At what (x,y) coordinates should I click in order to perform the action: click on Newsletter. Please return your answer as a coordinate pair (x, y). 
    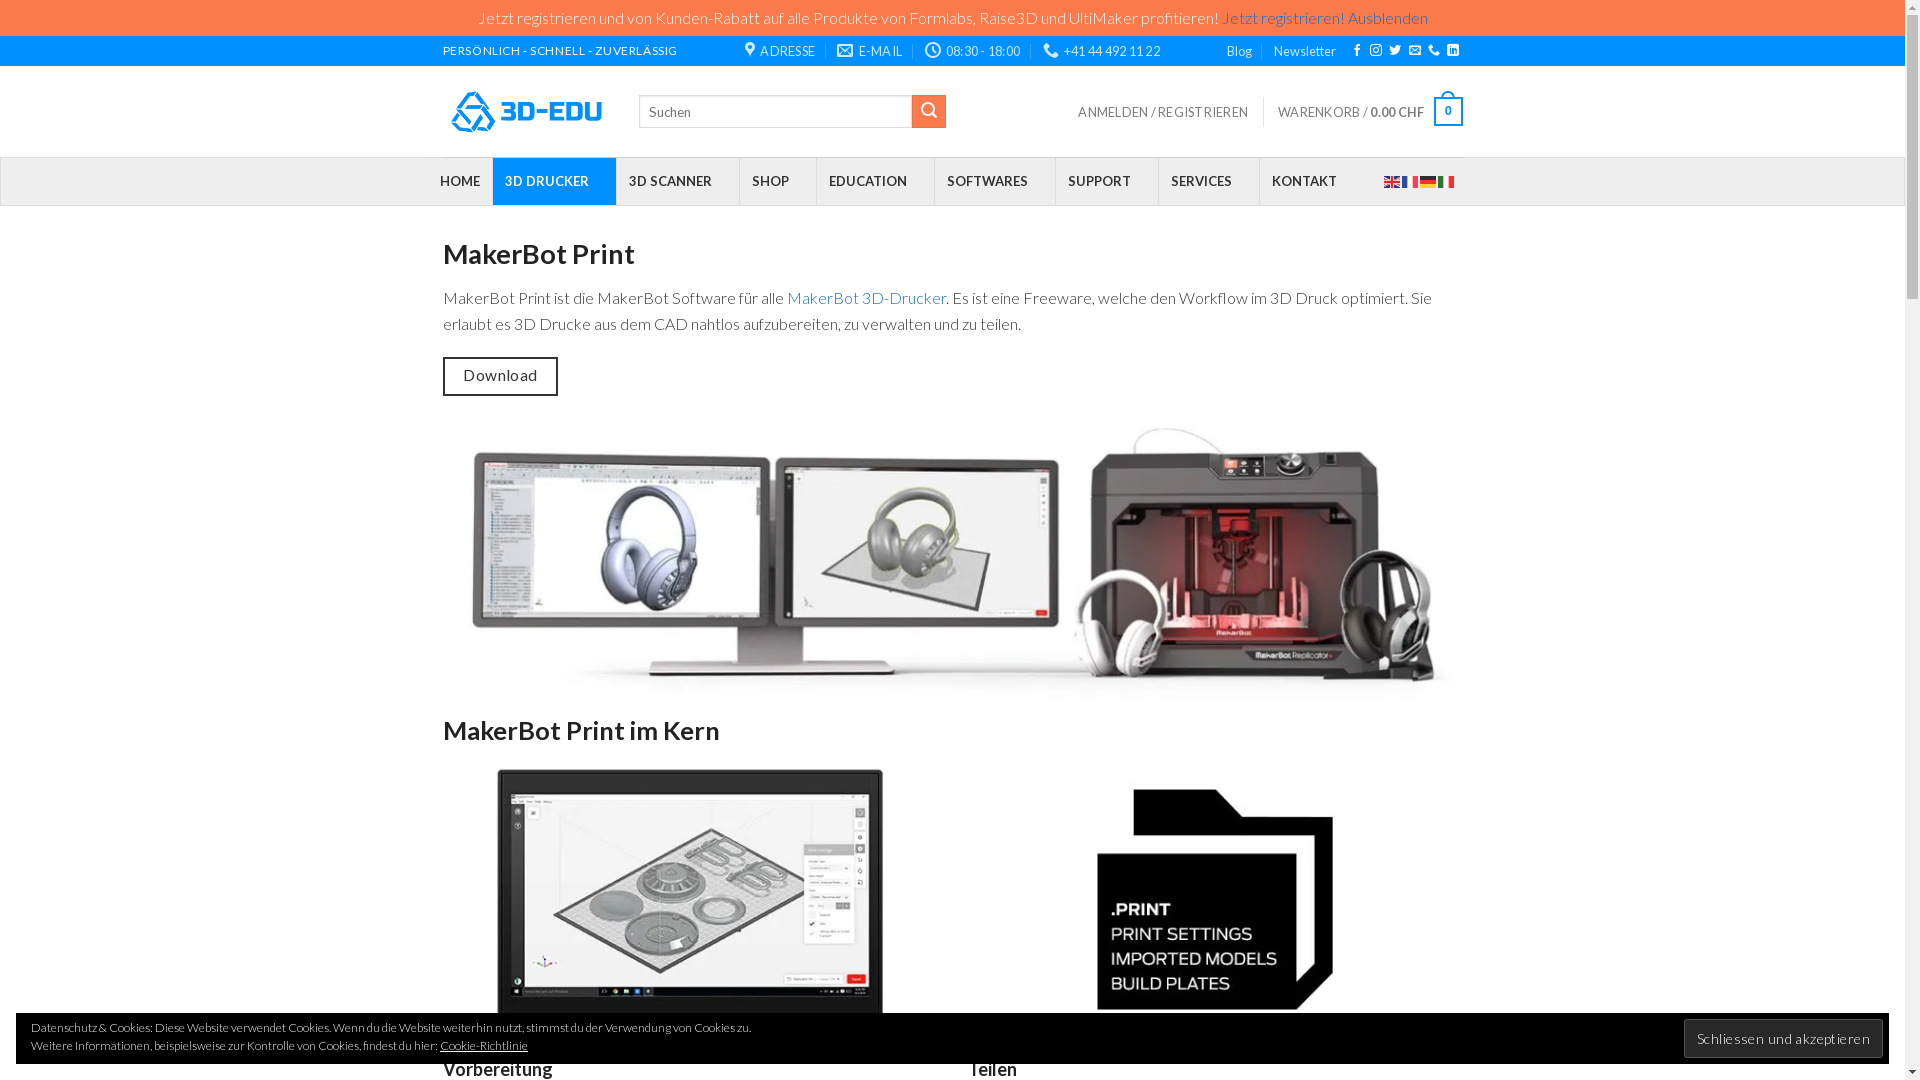
    Looking at the image, I should click on (1305, 51).